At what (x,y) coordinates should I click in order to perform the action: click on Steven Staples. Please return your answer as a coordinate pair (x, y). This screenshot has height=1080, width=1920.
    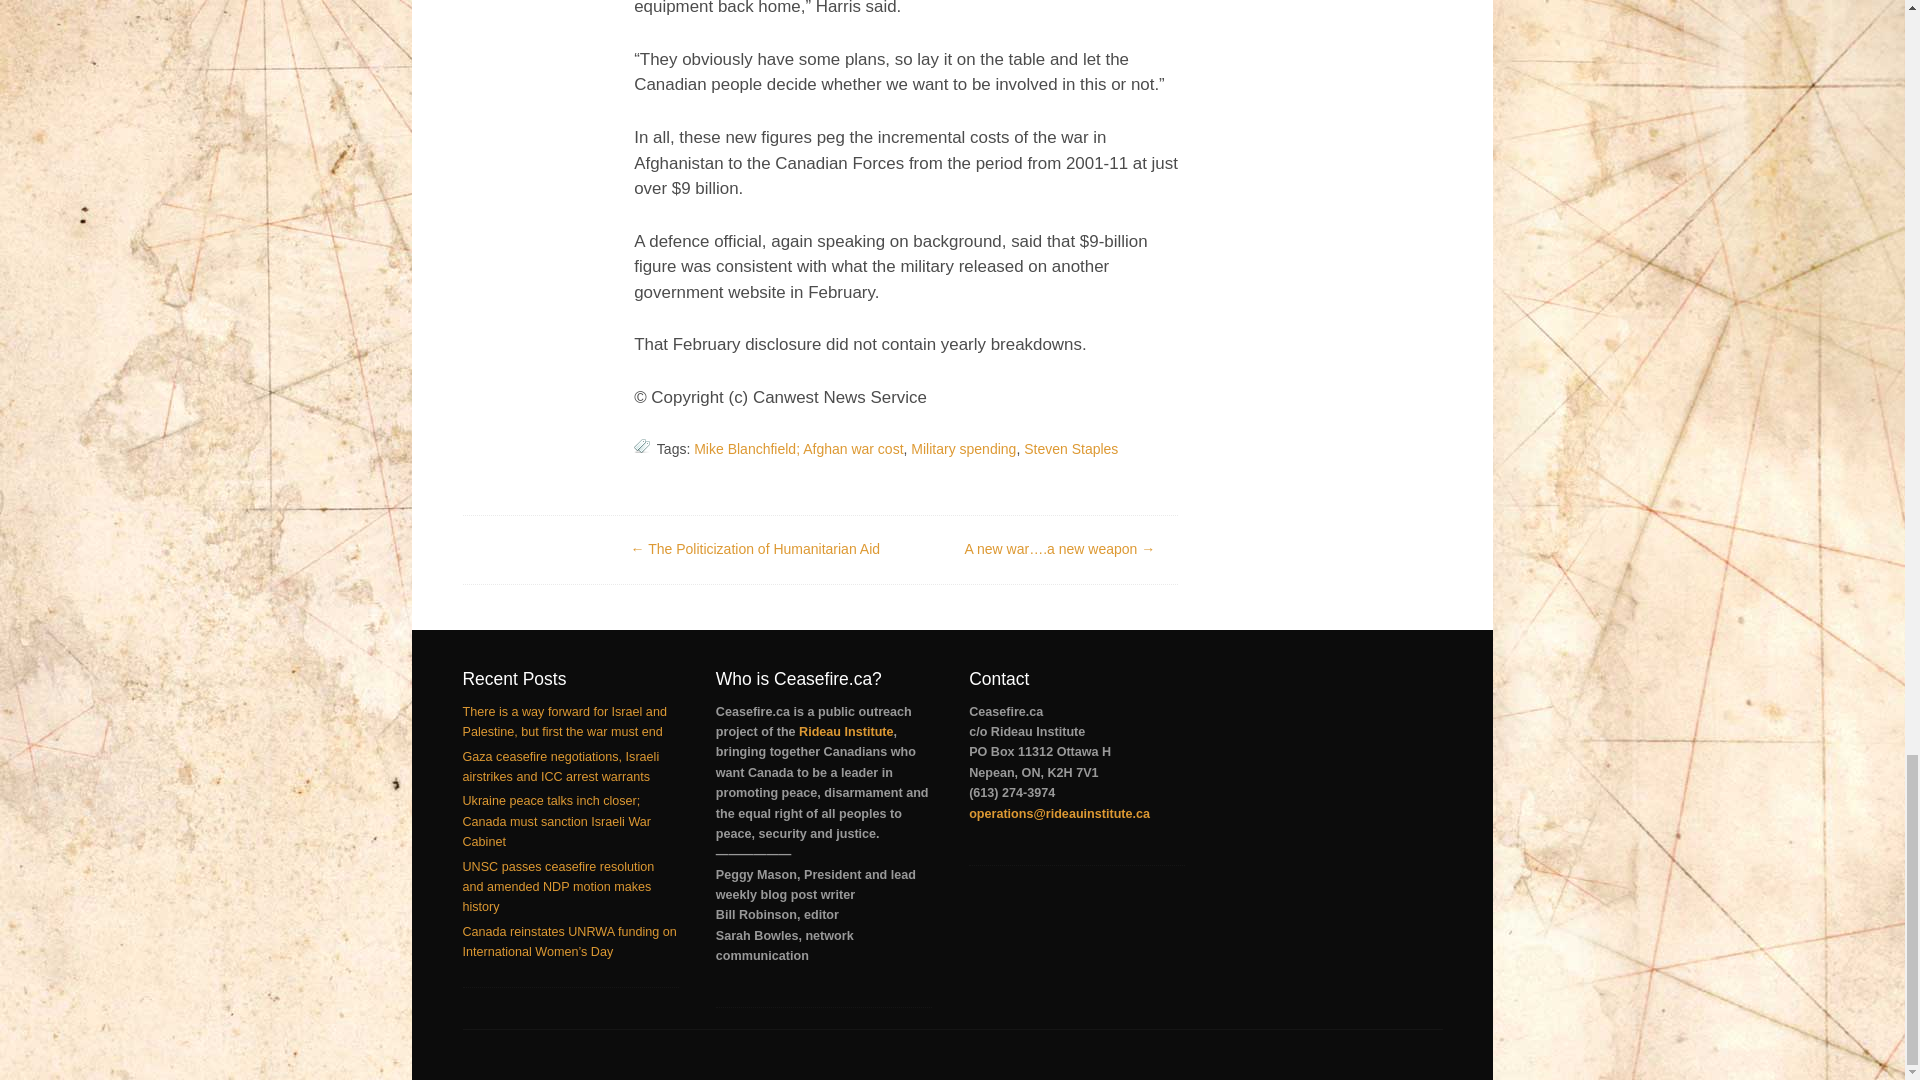
    Looking at the image, I should click on (1070, 448).